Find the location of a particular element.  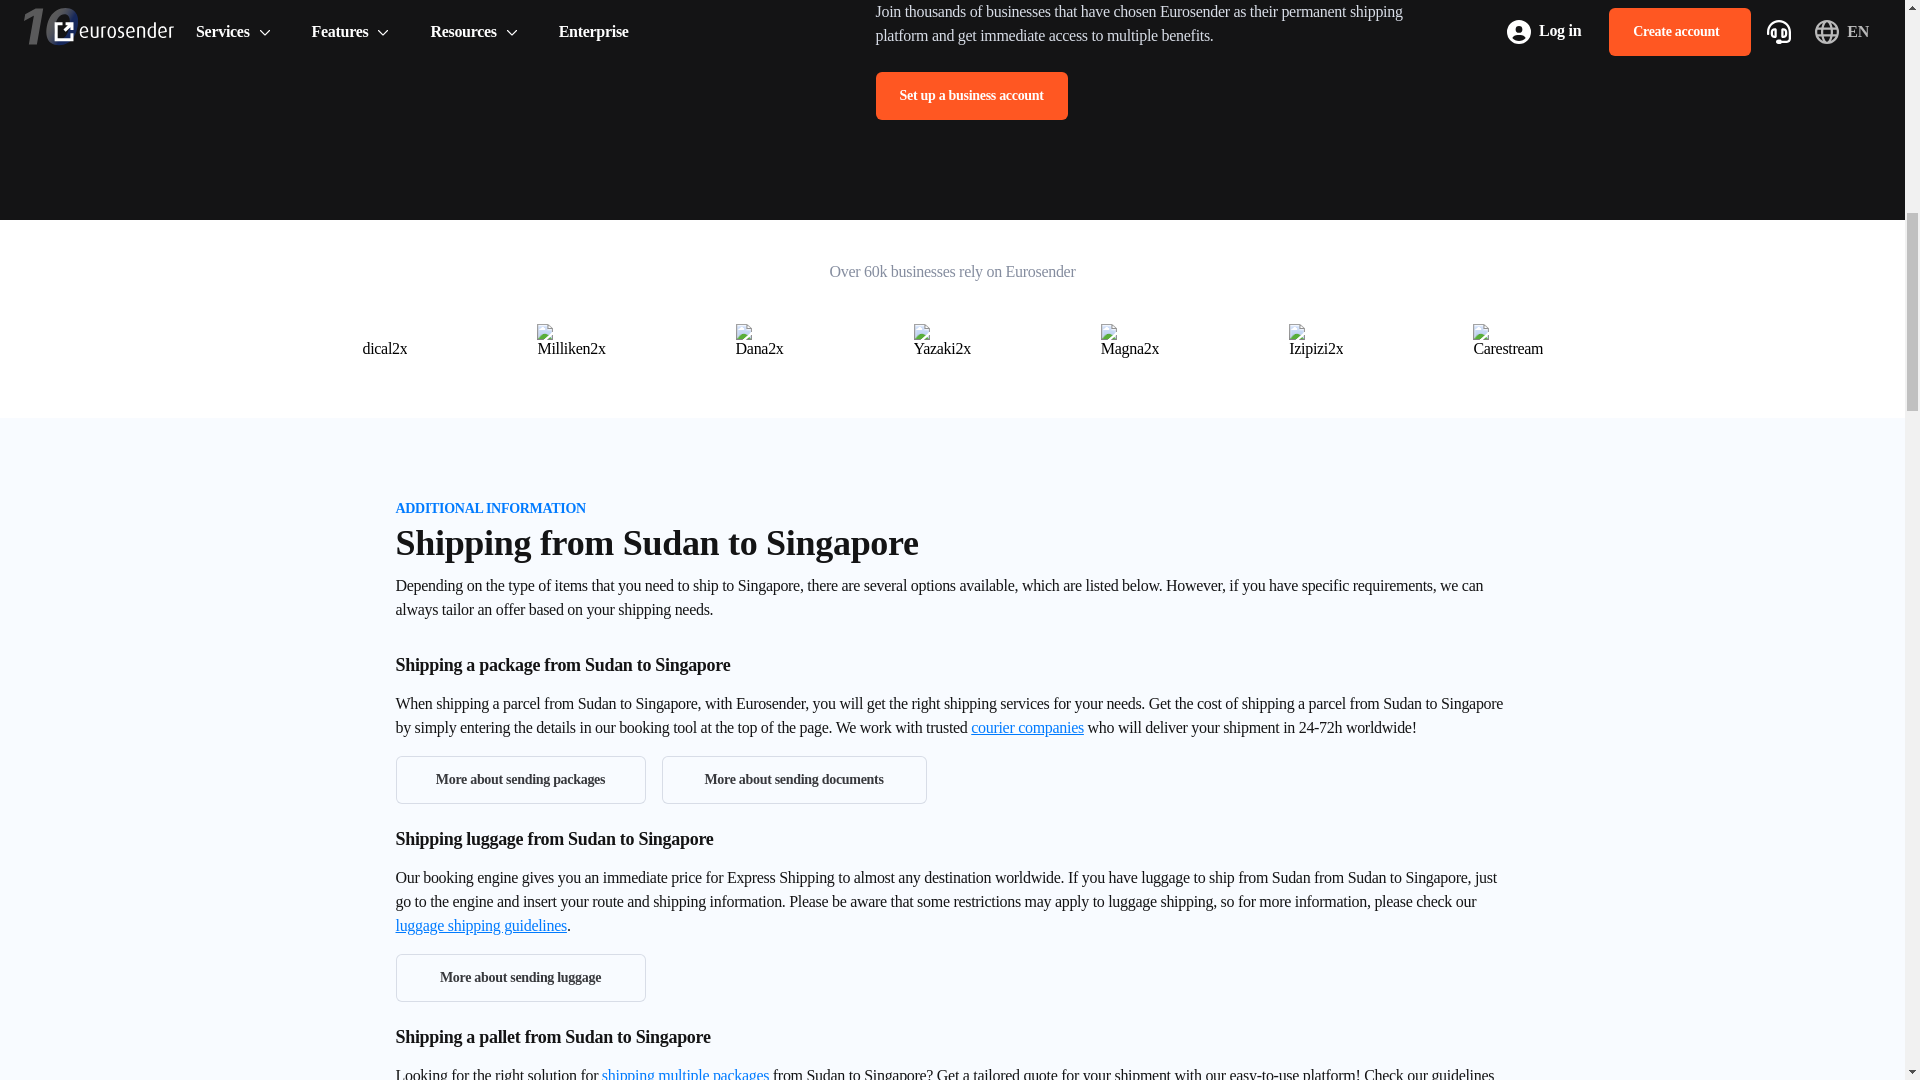

Set up a business account is located at coordinates (971, 96).